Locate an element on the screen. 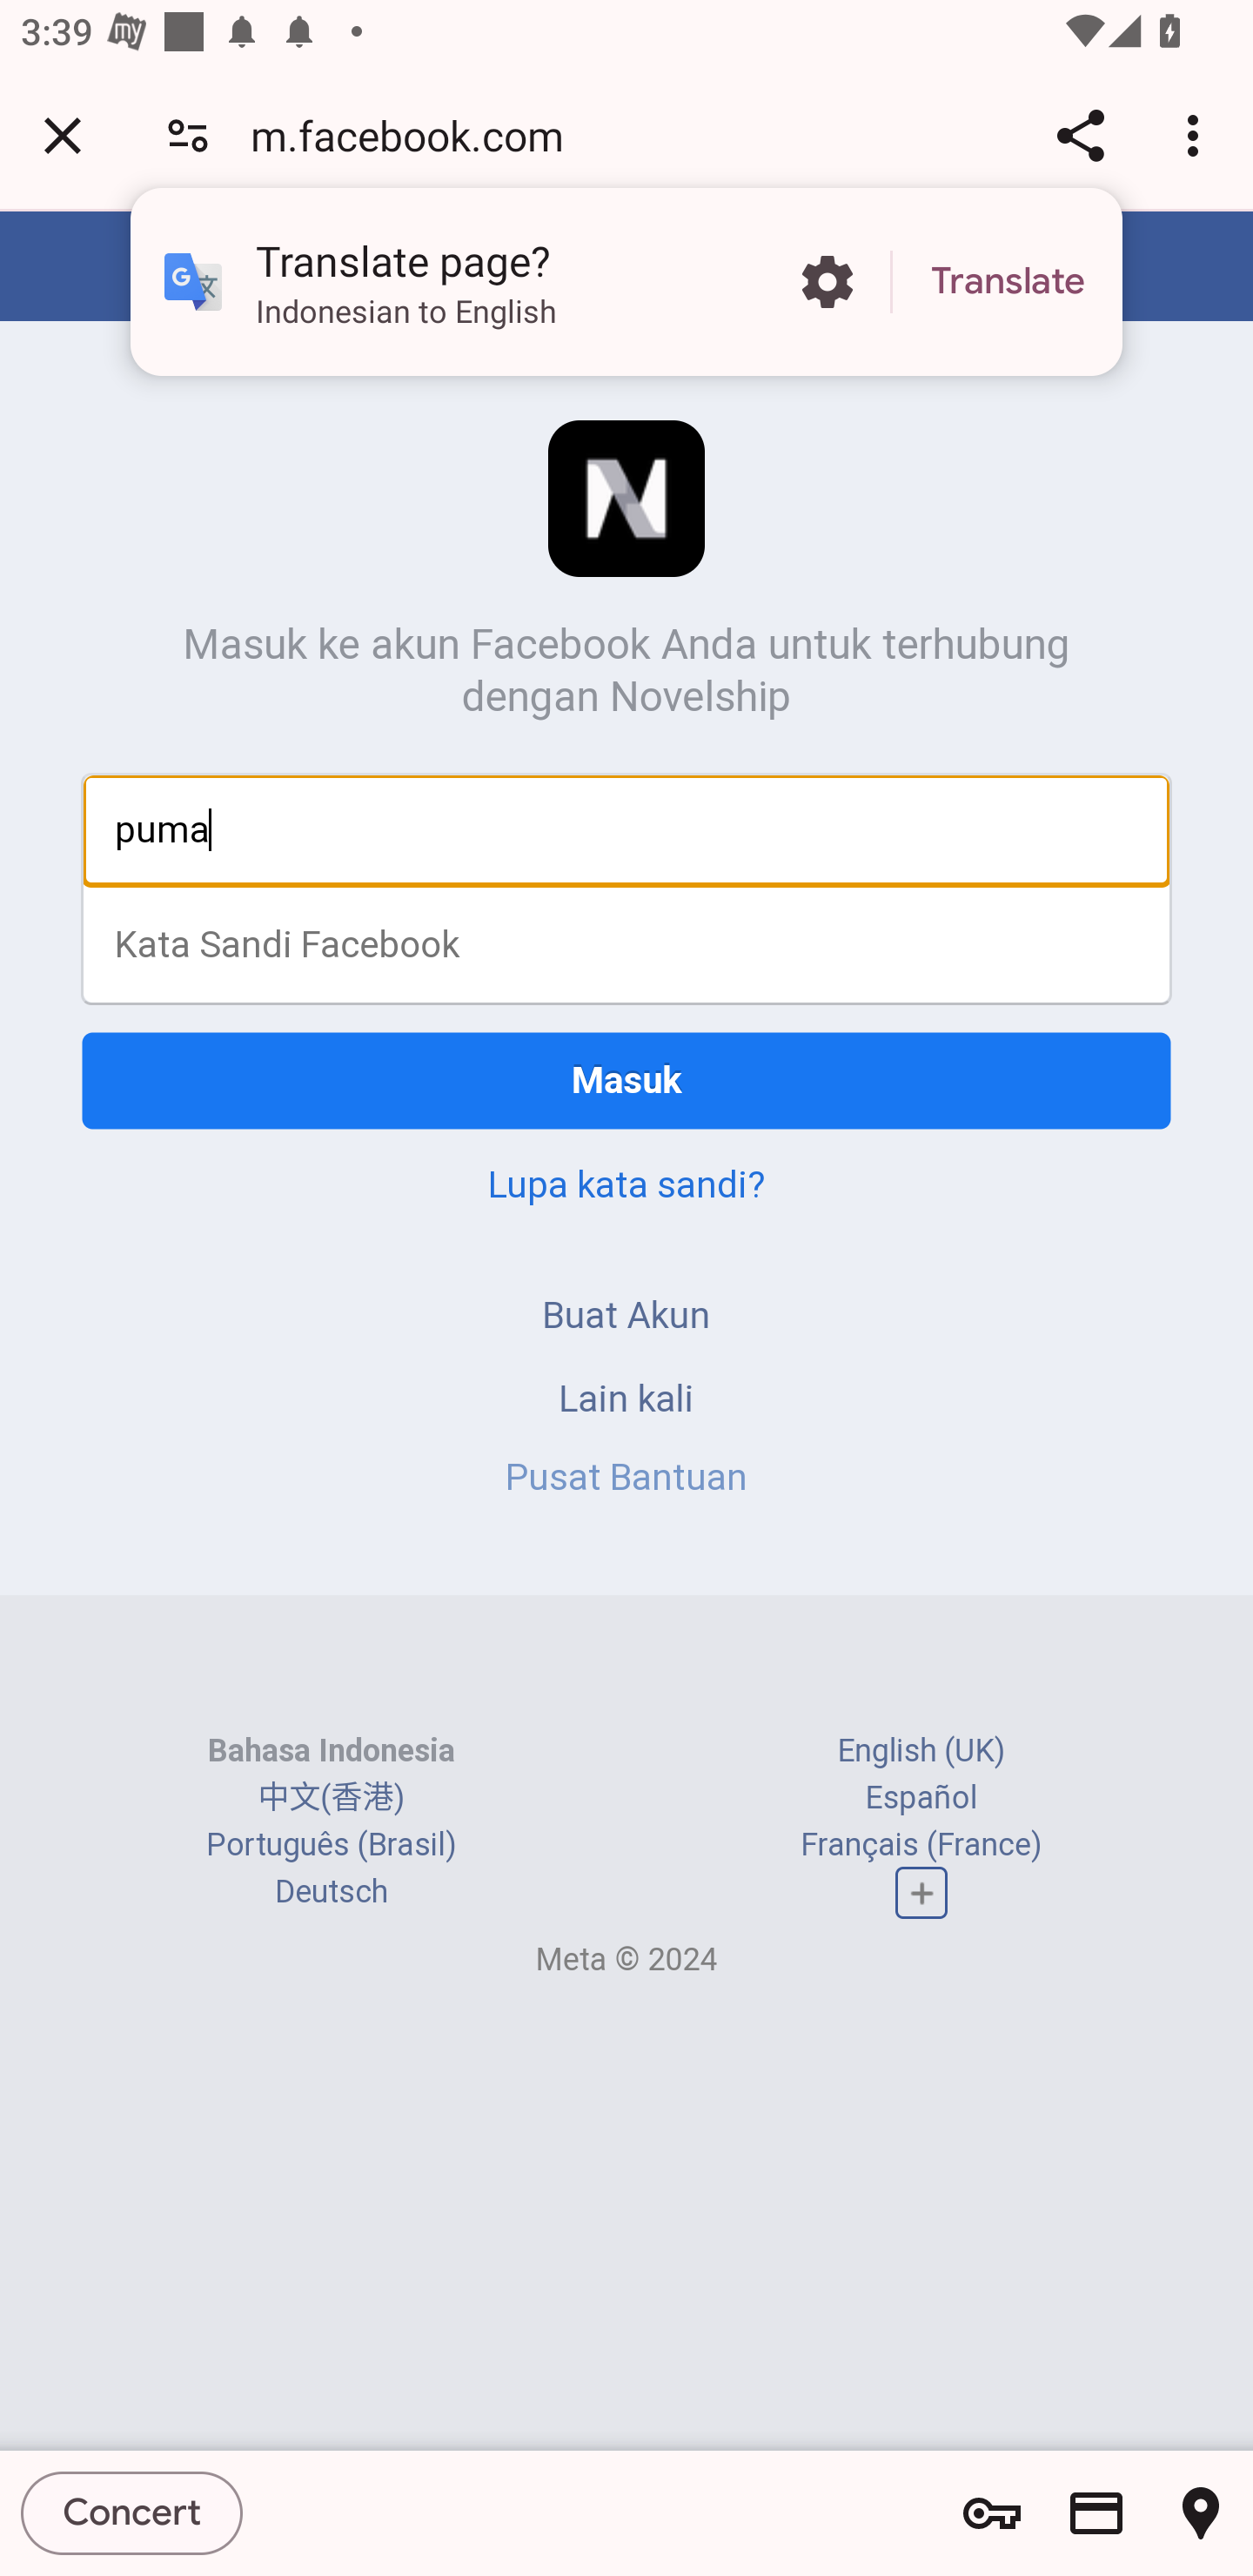 The height and width of the screenshot is (2576, 1253). Translate is located at coordinates (1008, 282).